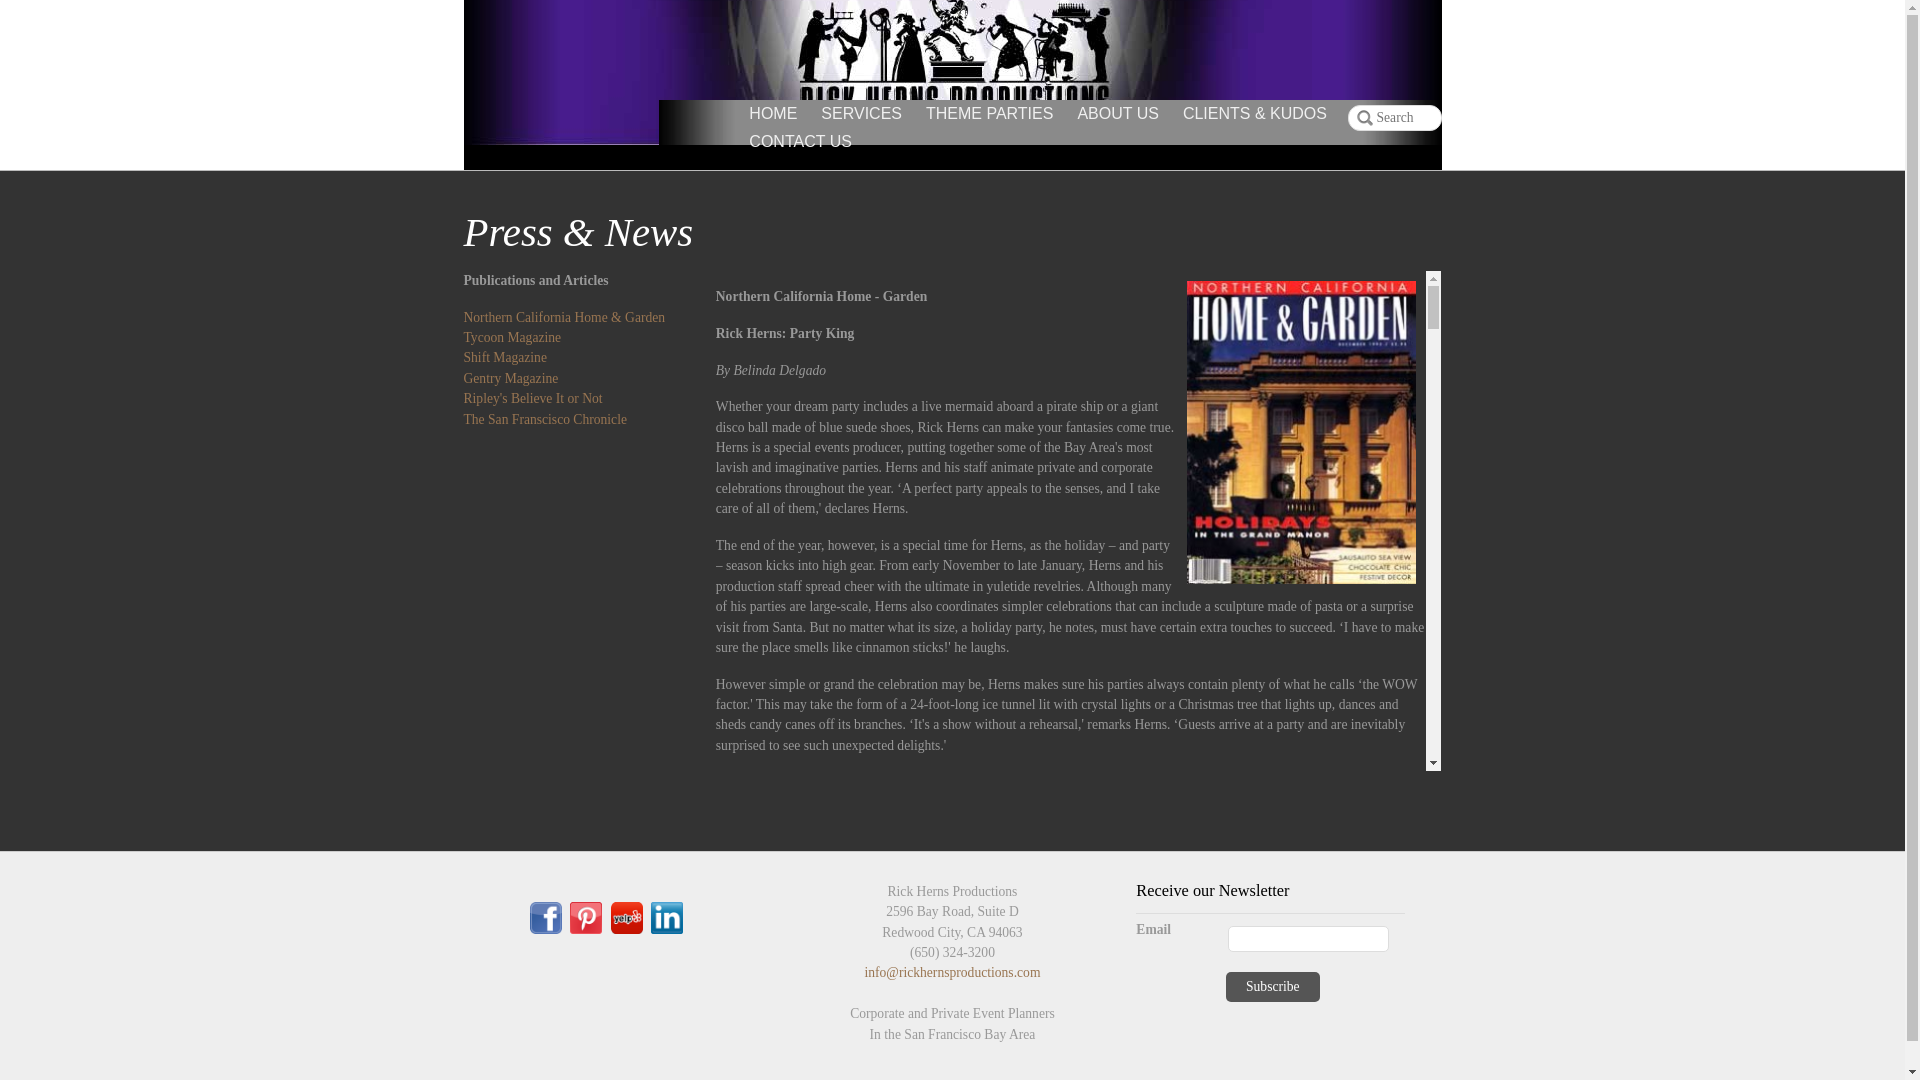 The height and width of the screenshot is (1080, 1920). What do you see at coordinates (989, 114) in the screenshot?
I see `THEME PARTIES` at bounding box center [989, 114].